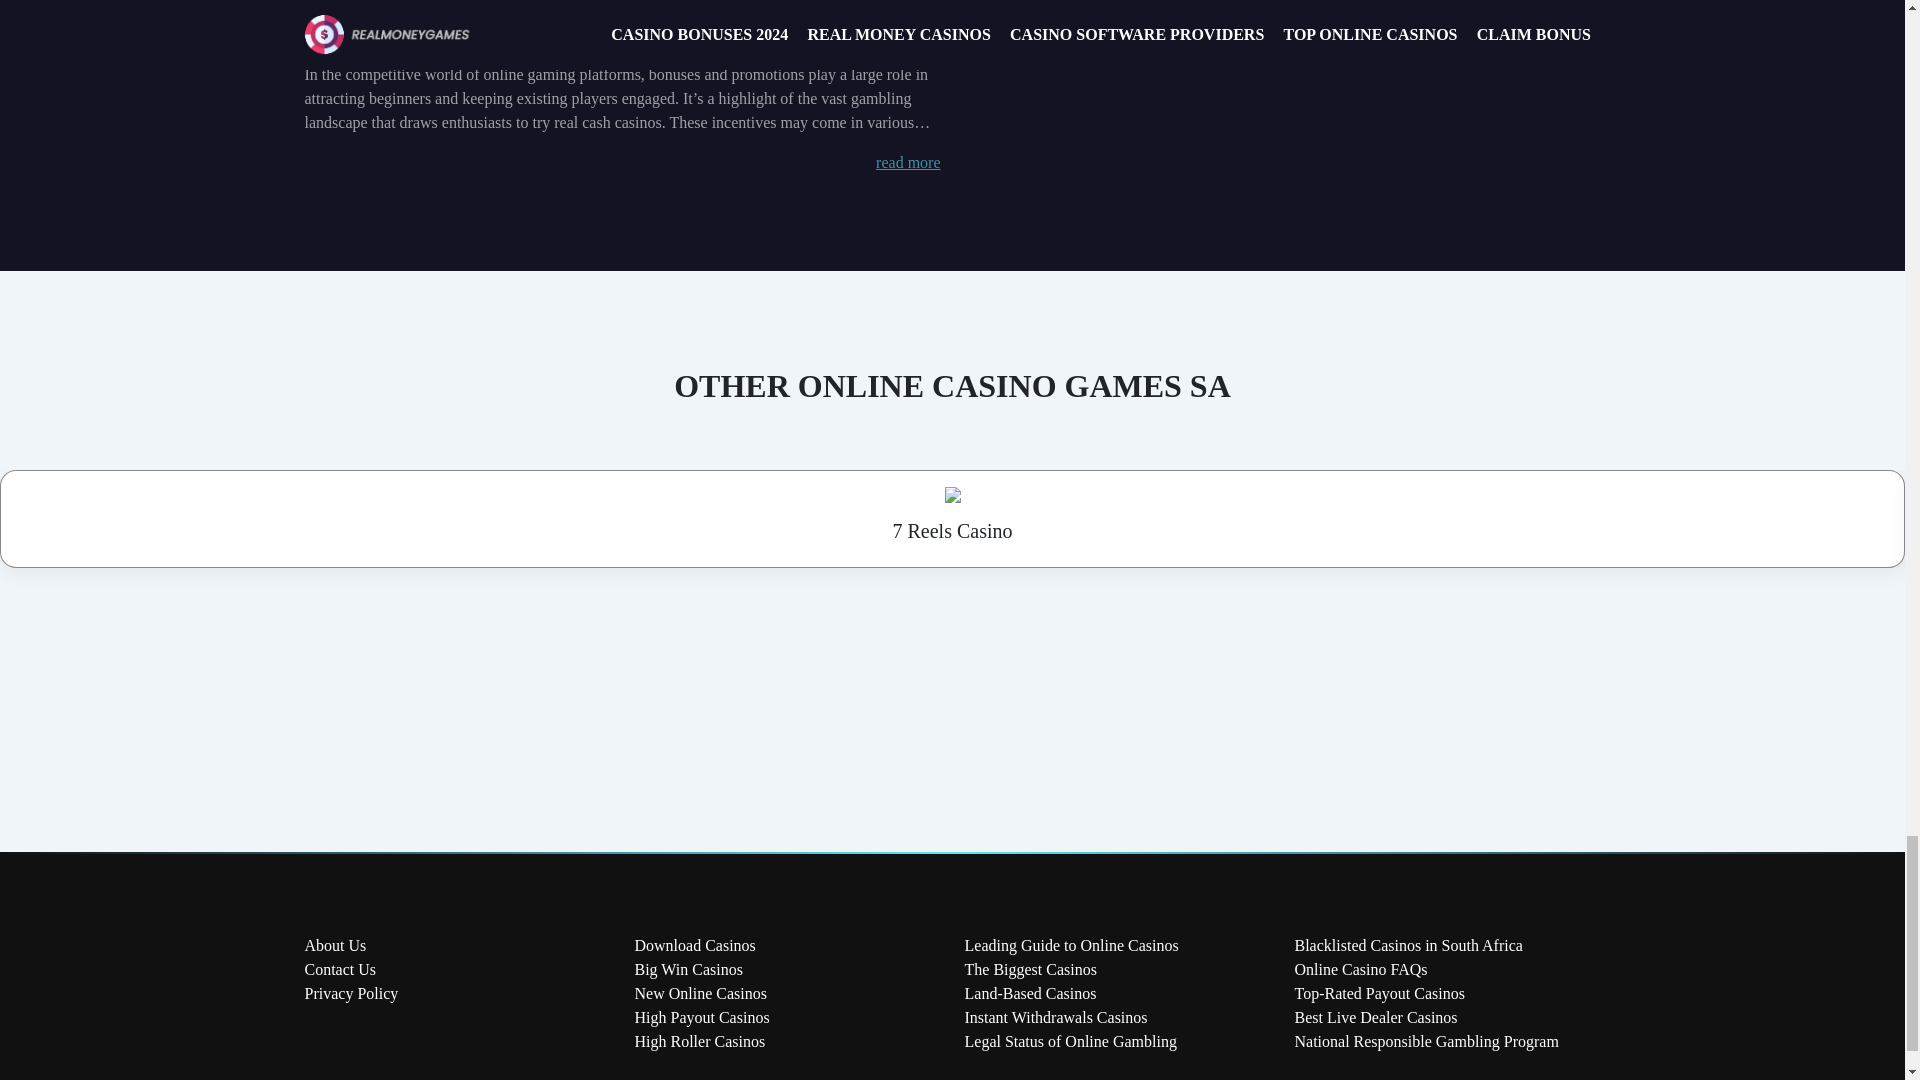 Image resolution: width=1920 pixels, height=1080 pixels. Describe the element at coordinates (694, 945) in the screenshot. I see `Download Casinos` at that location.